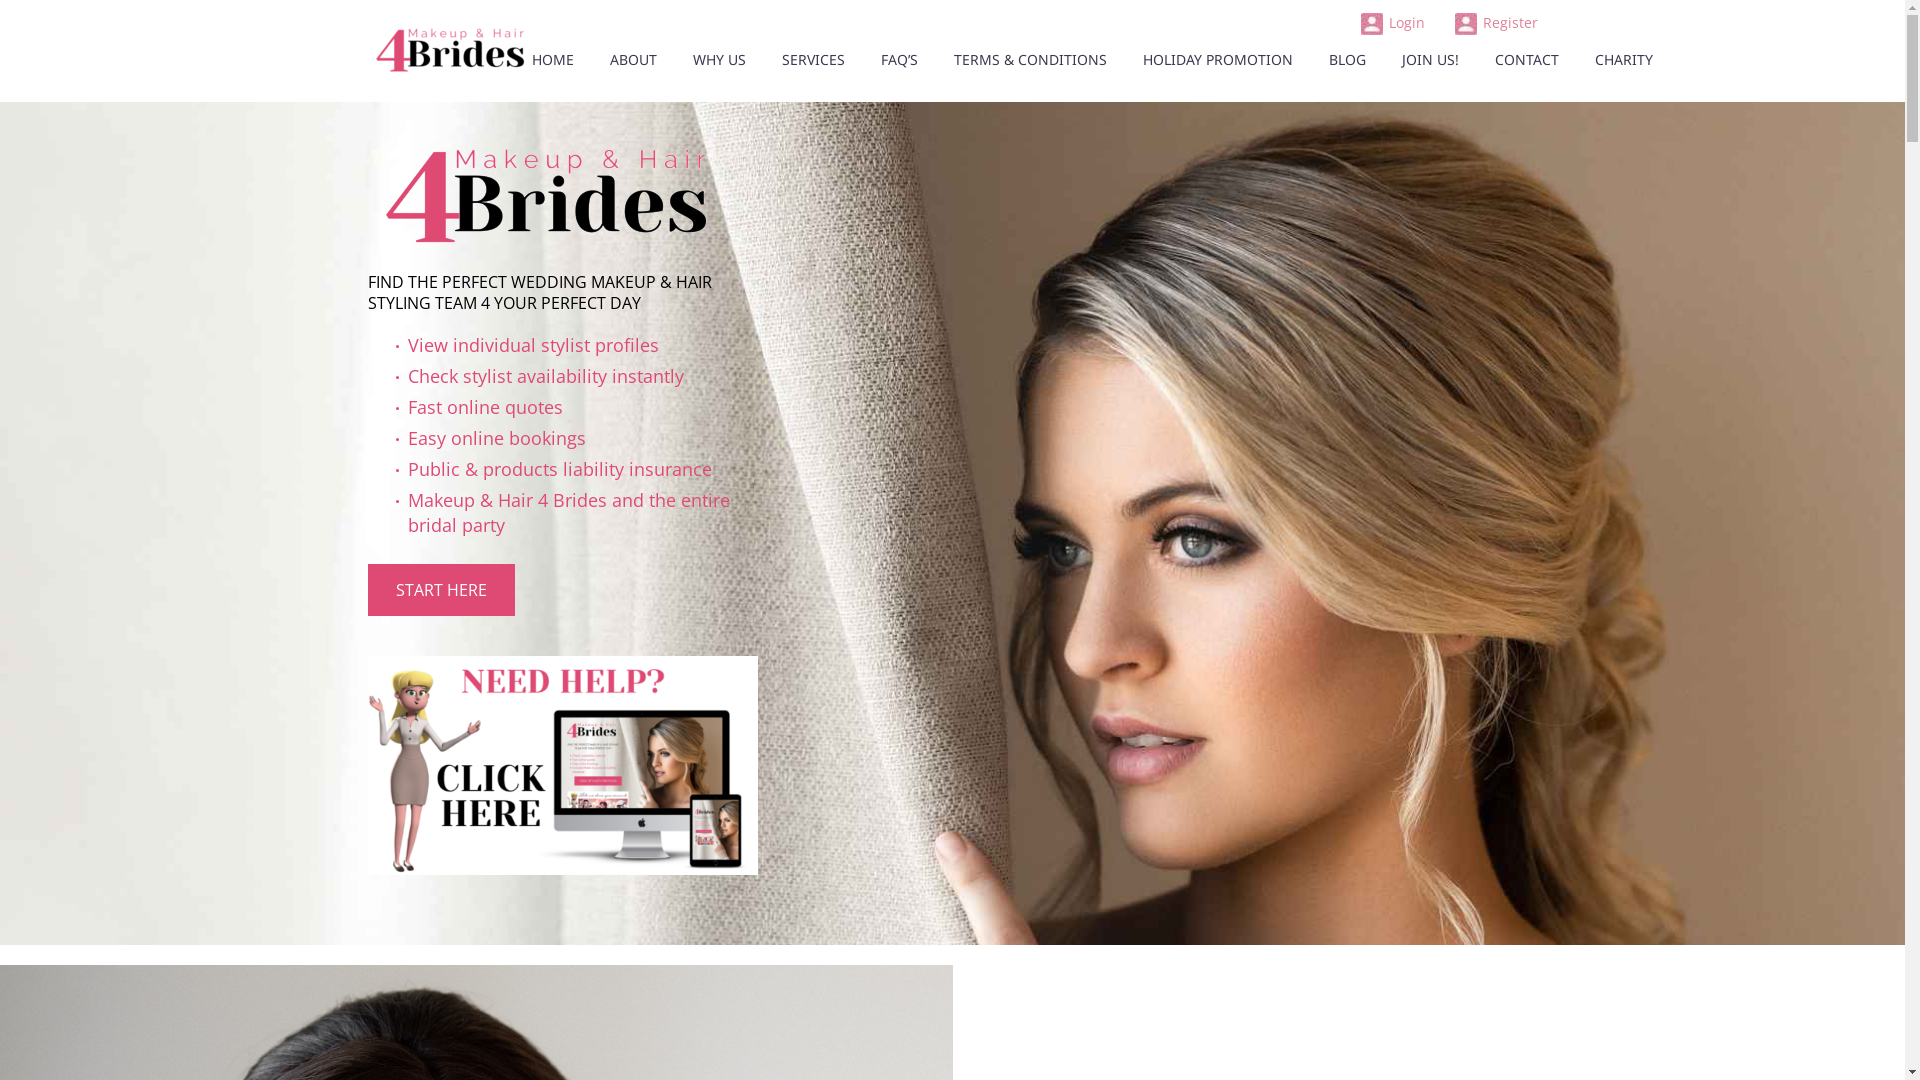  I want to click on WHY US, so click(720, 60).